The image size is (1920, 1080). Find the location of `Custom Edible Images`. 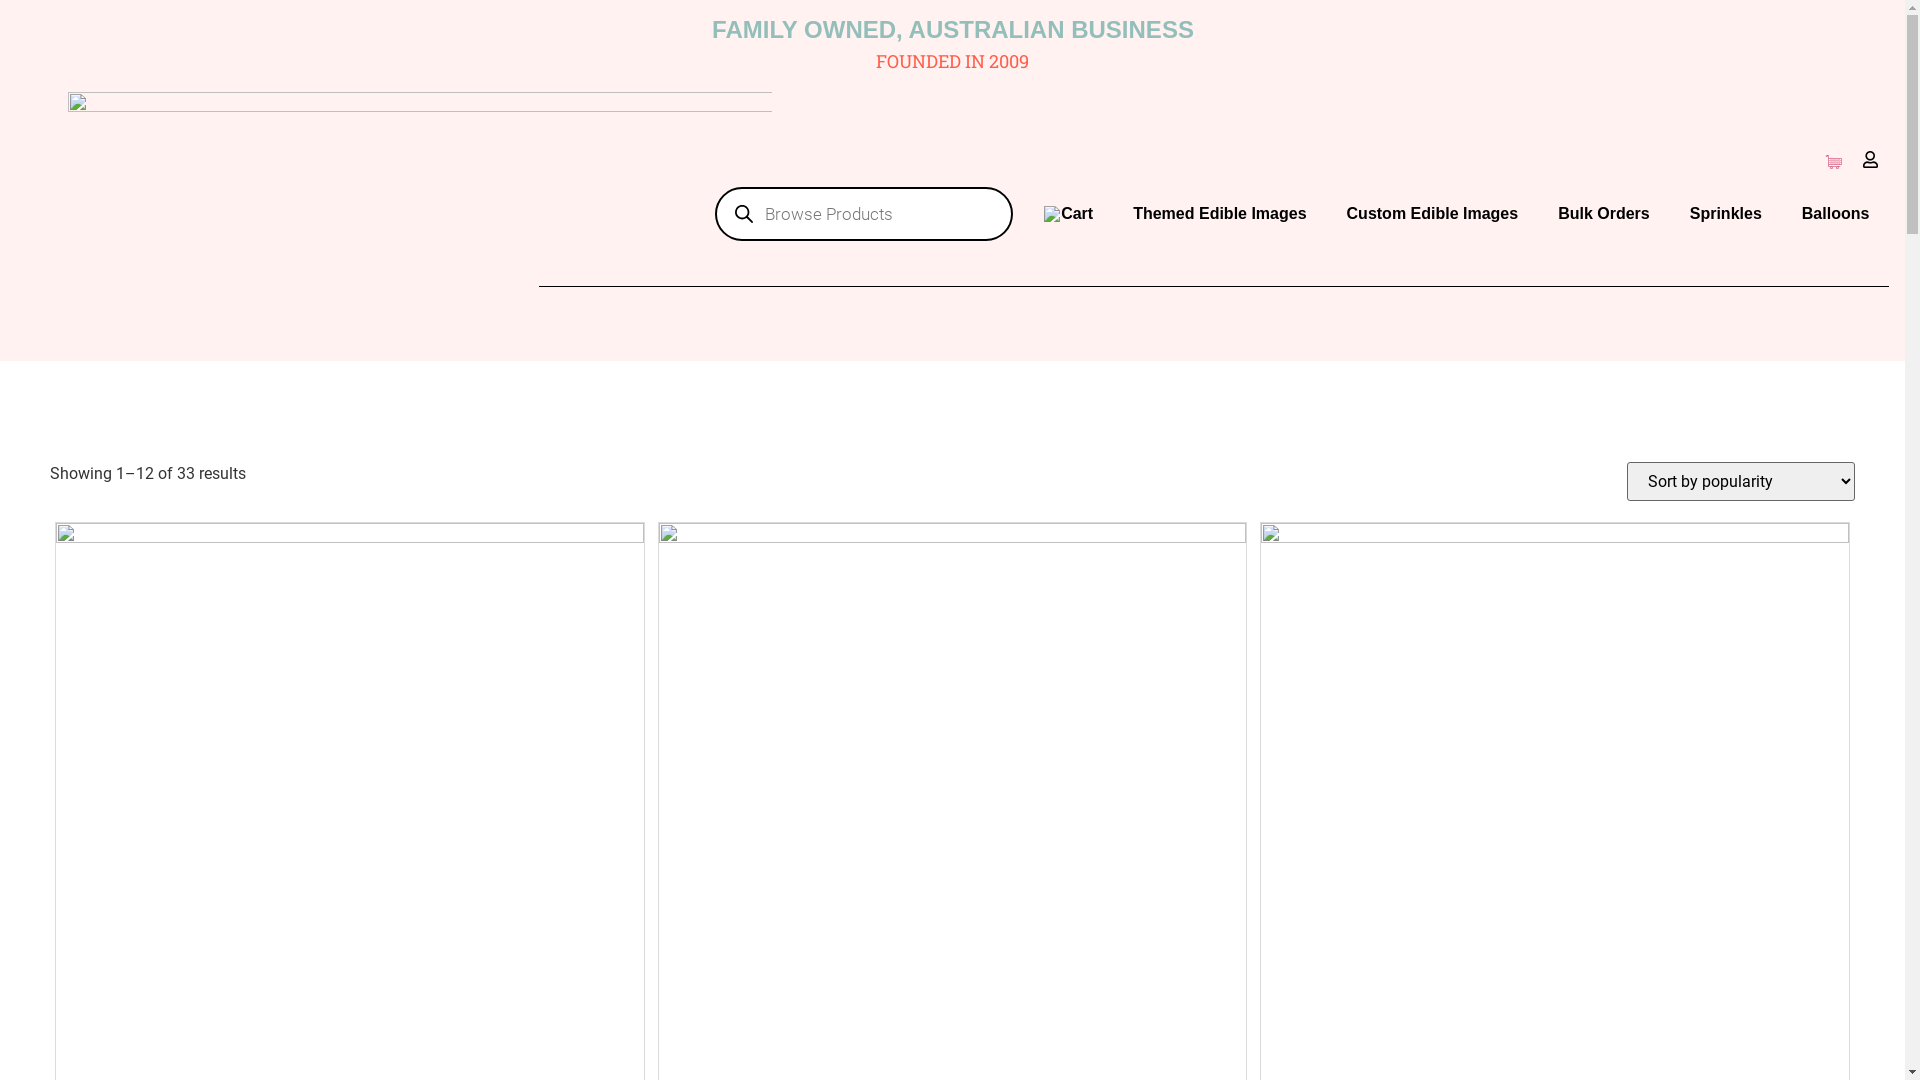

Custom Edible Images is located at coordinates (1433, 213).